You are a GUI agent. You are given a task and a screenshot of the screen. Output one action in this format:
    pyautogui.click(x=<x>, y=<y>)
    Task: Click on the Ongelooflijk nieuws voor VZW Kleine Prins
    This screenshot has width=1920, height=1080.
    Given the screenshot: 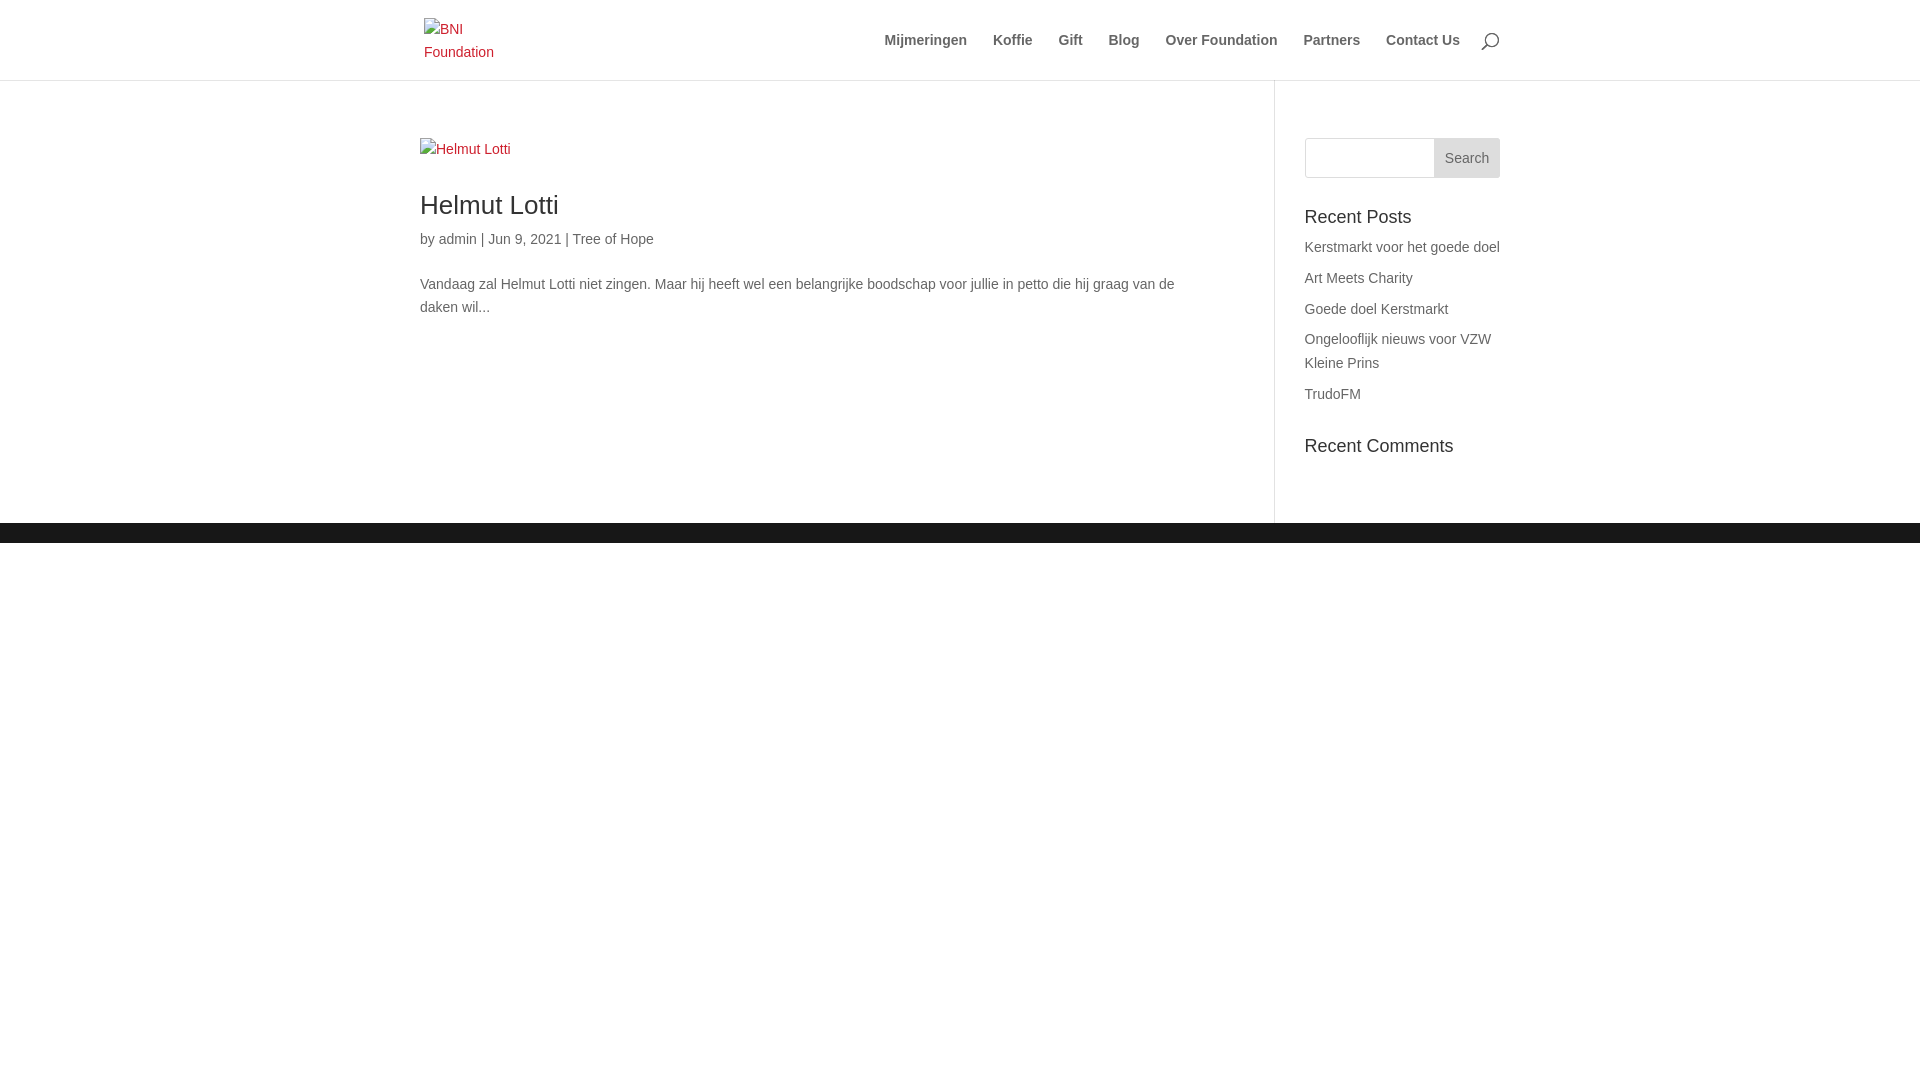 What is the action you would take?
    pyautogui.click(x=1398, y=351)
    